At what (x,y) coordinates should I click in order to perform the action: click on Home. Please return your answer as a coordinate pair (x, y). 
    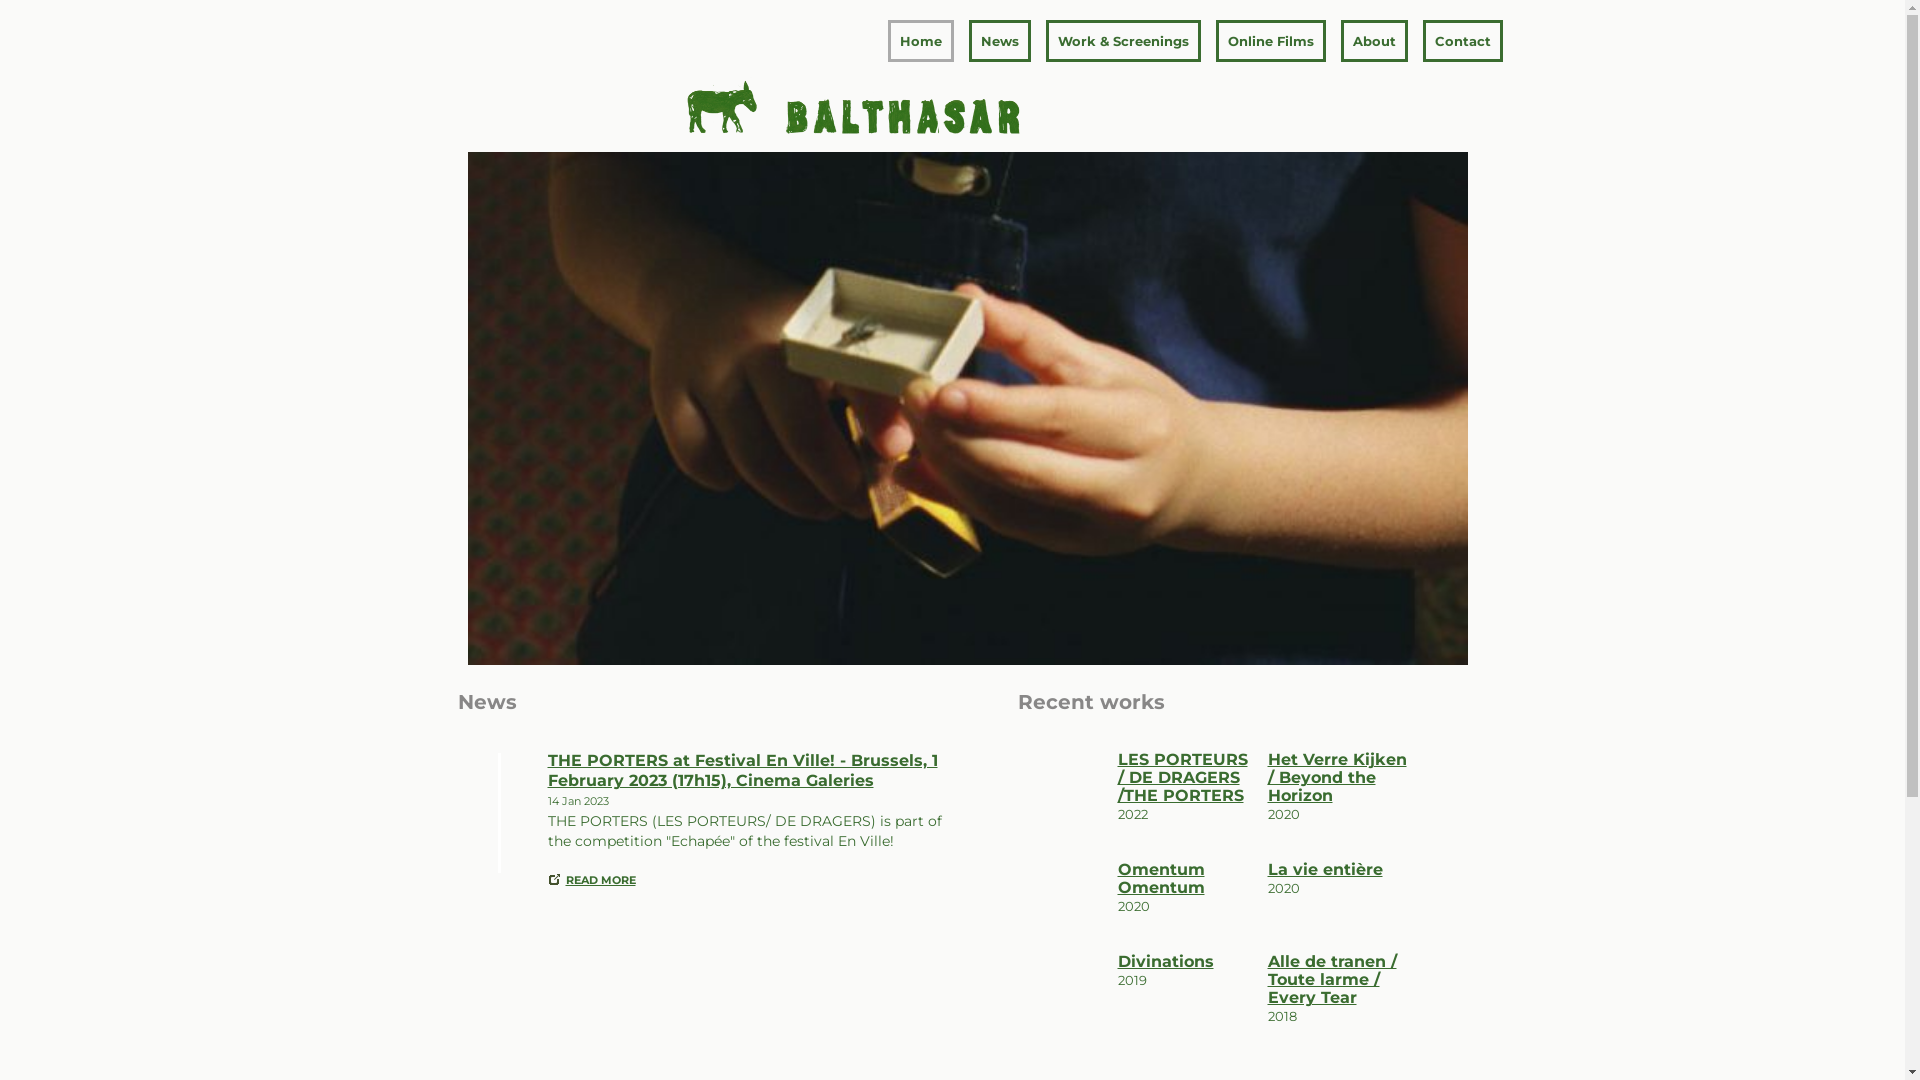
    Looking at the image, I should click on (921, 41).